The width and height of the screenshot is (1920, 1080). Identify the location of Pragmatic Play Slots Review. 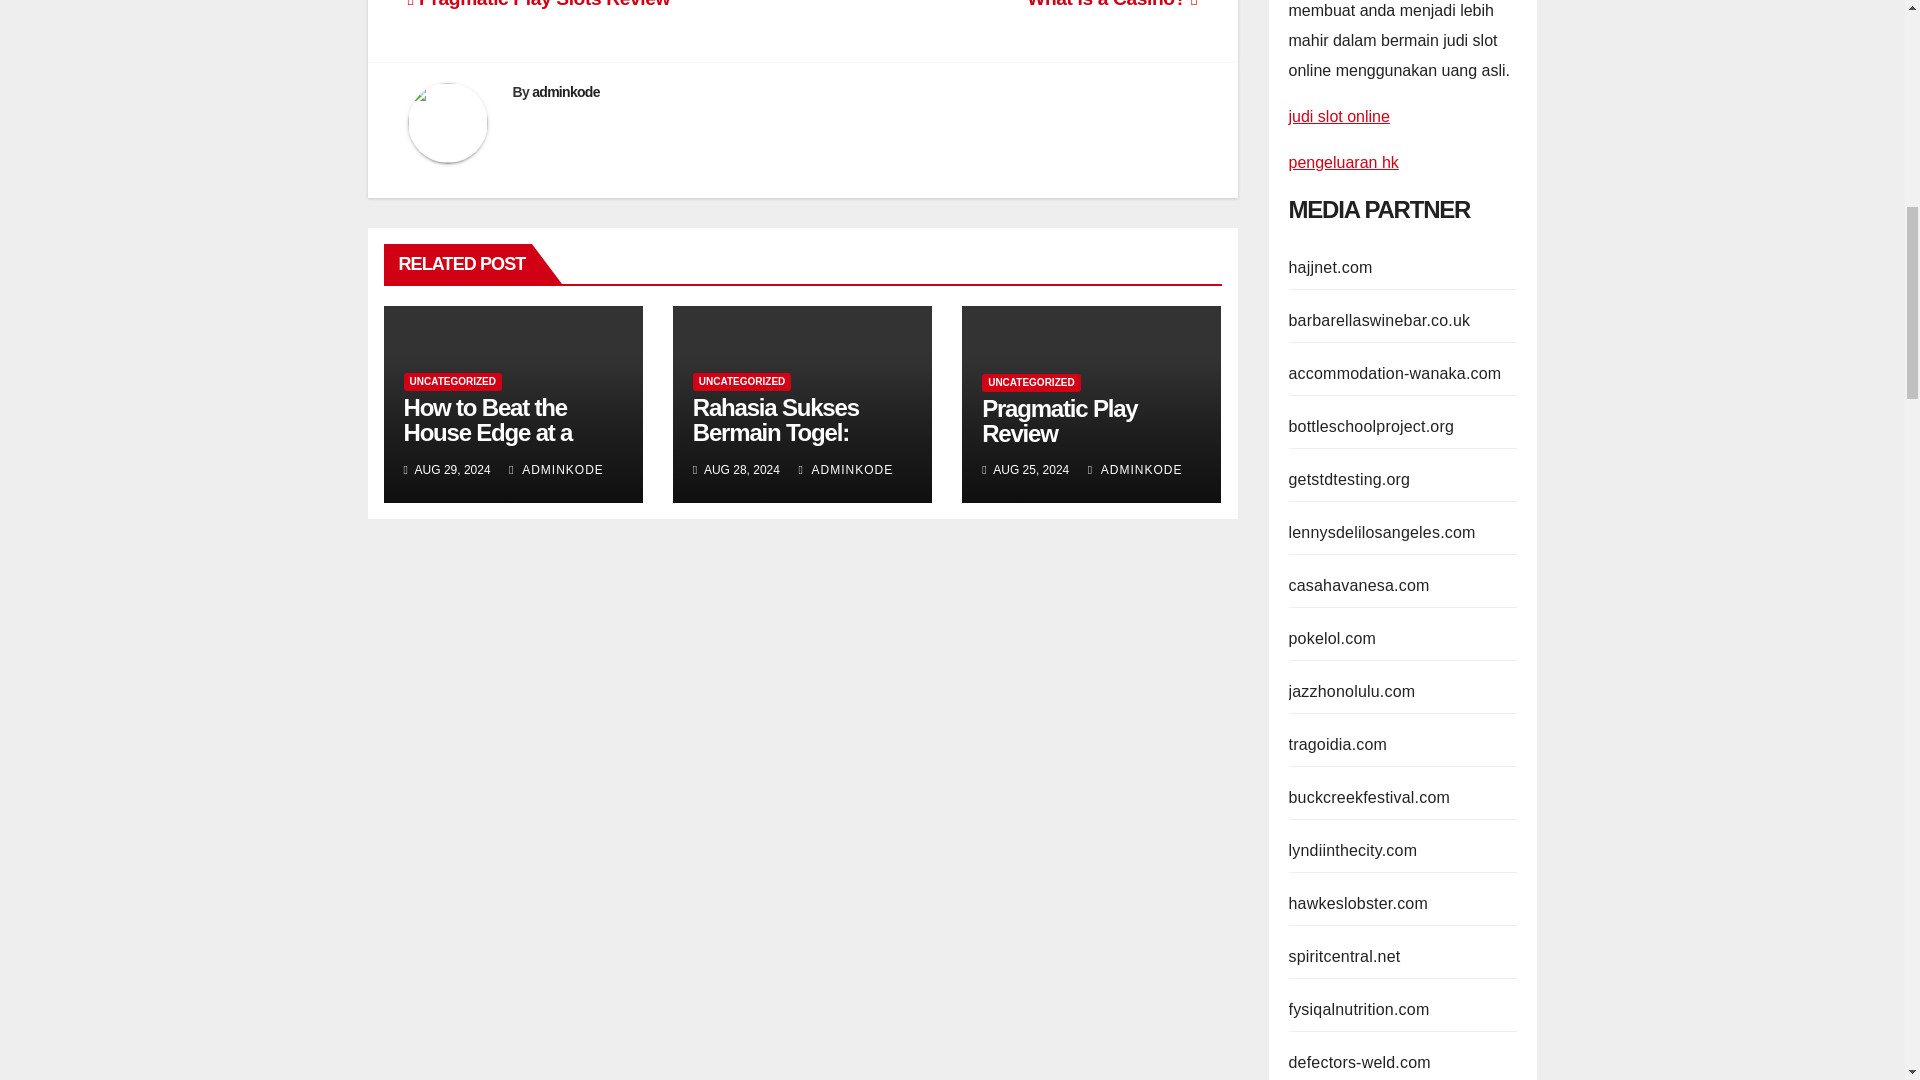
(538, 4).